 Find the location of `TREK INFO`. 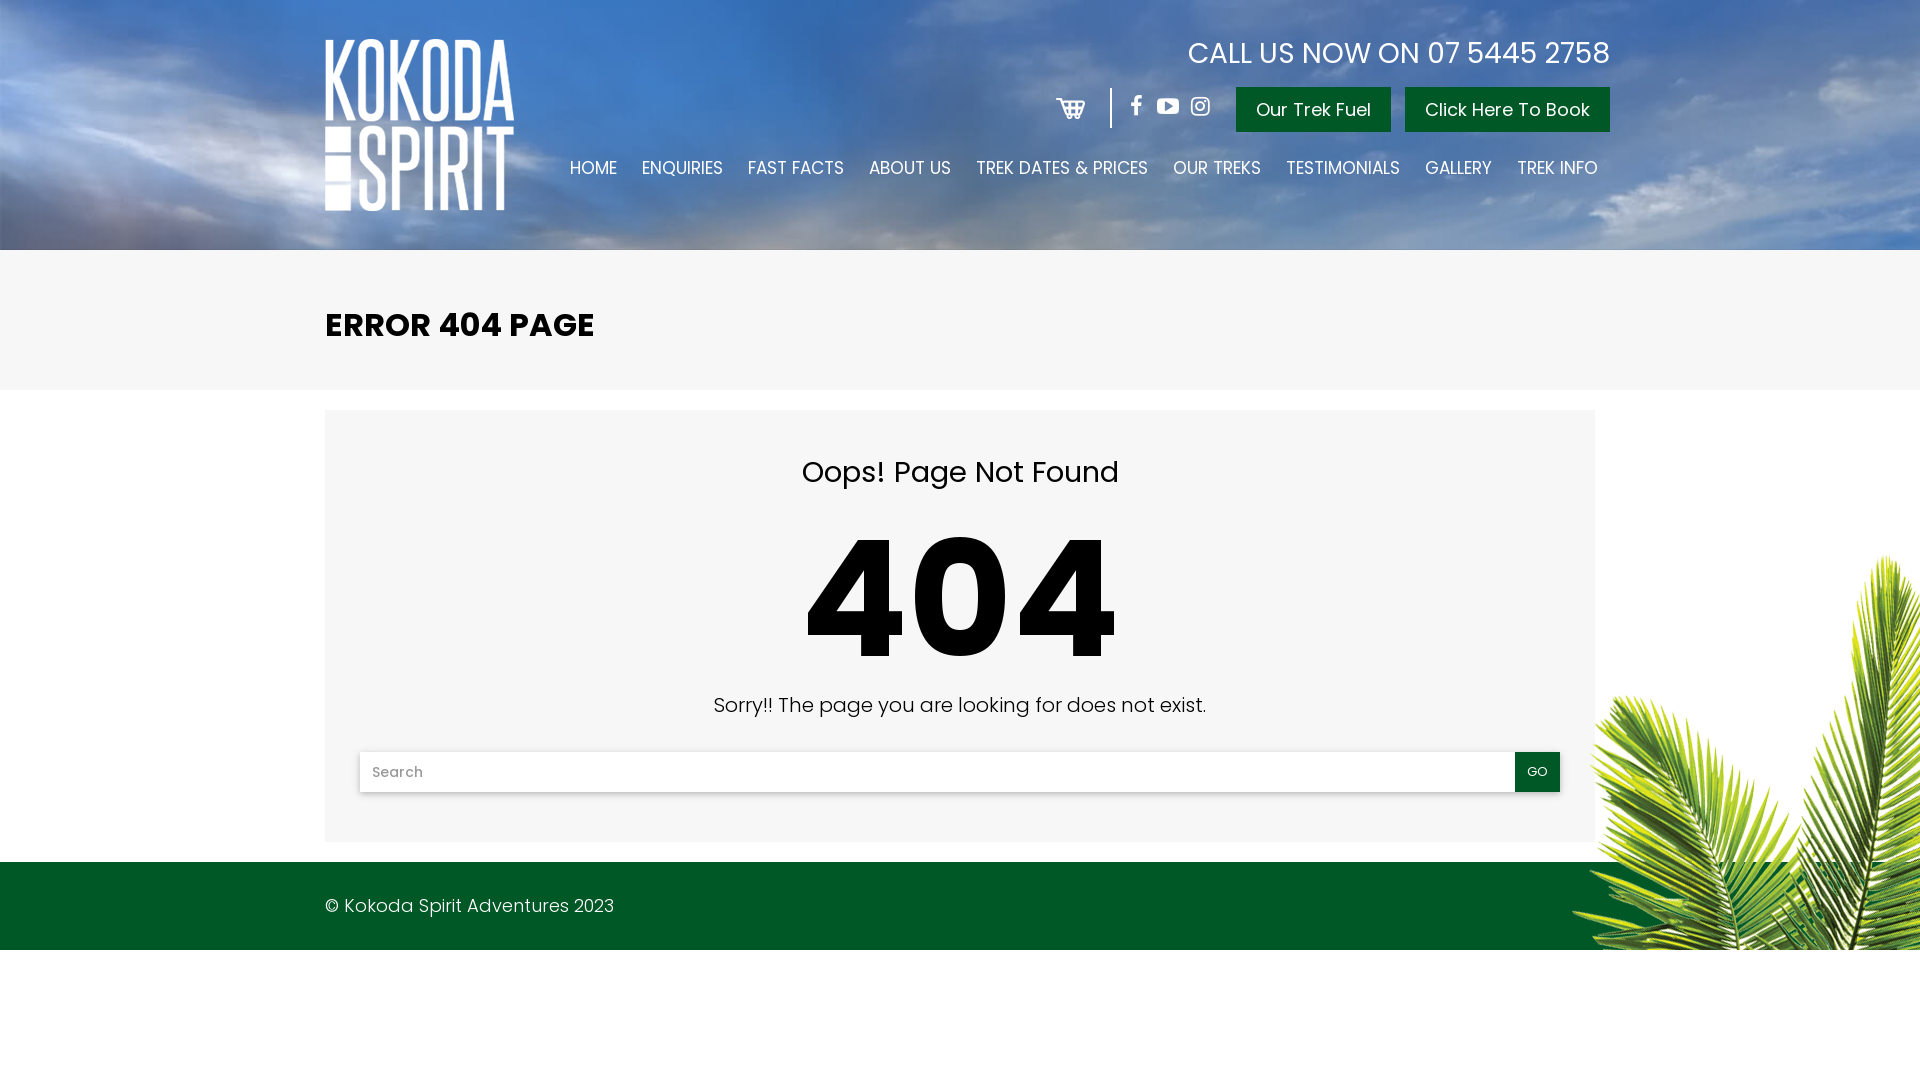

TREK INFO is located at coordinates (1557, 168).